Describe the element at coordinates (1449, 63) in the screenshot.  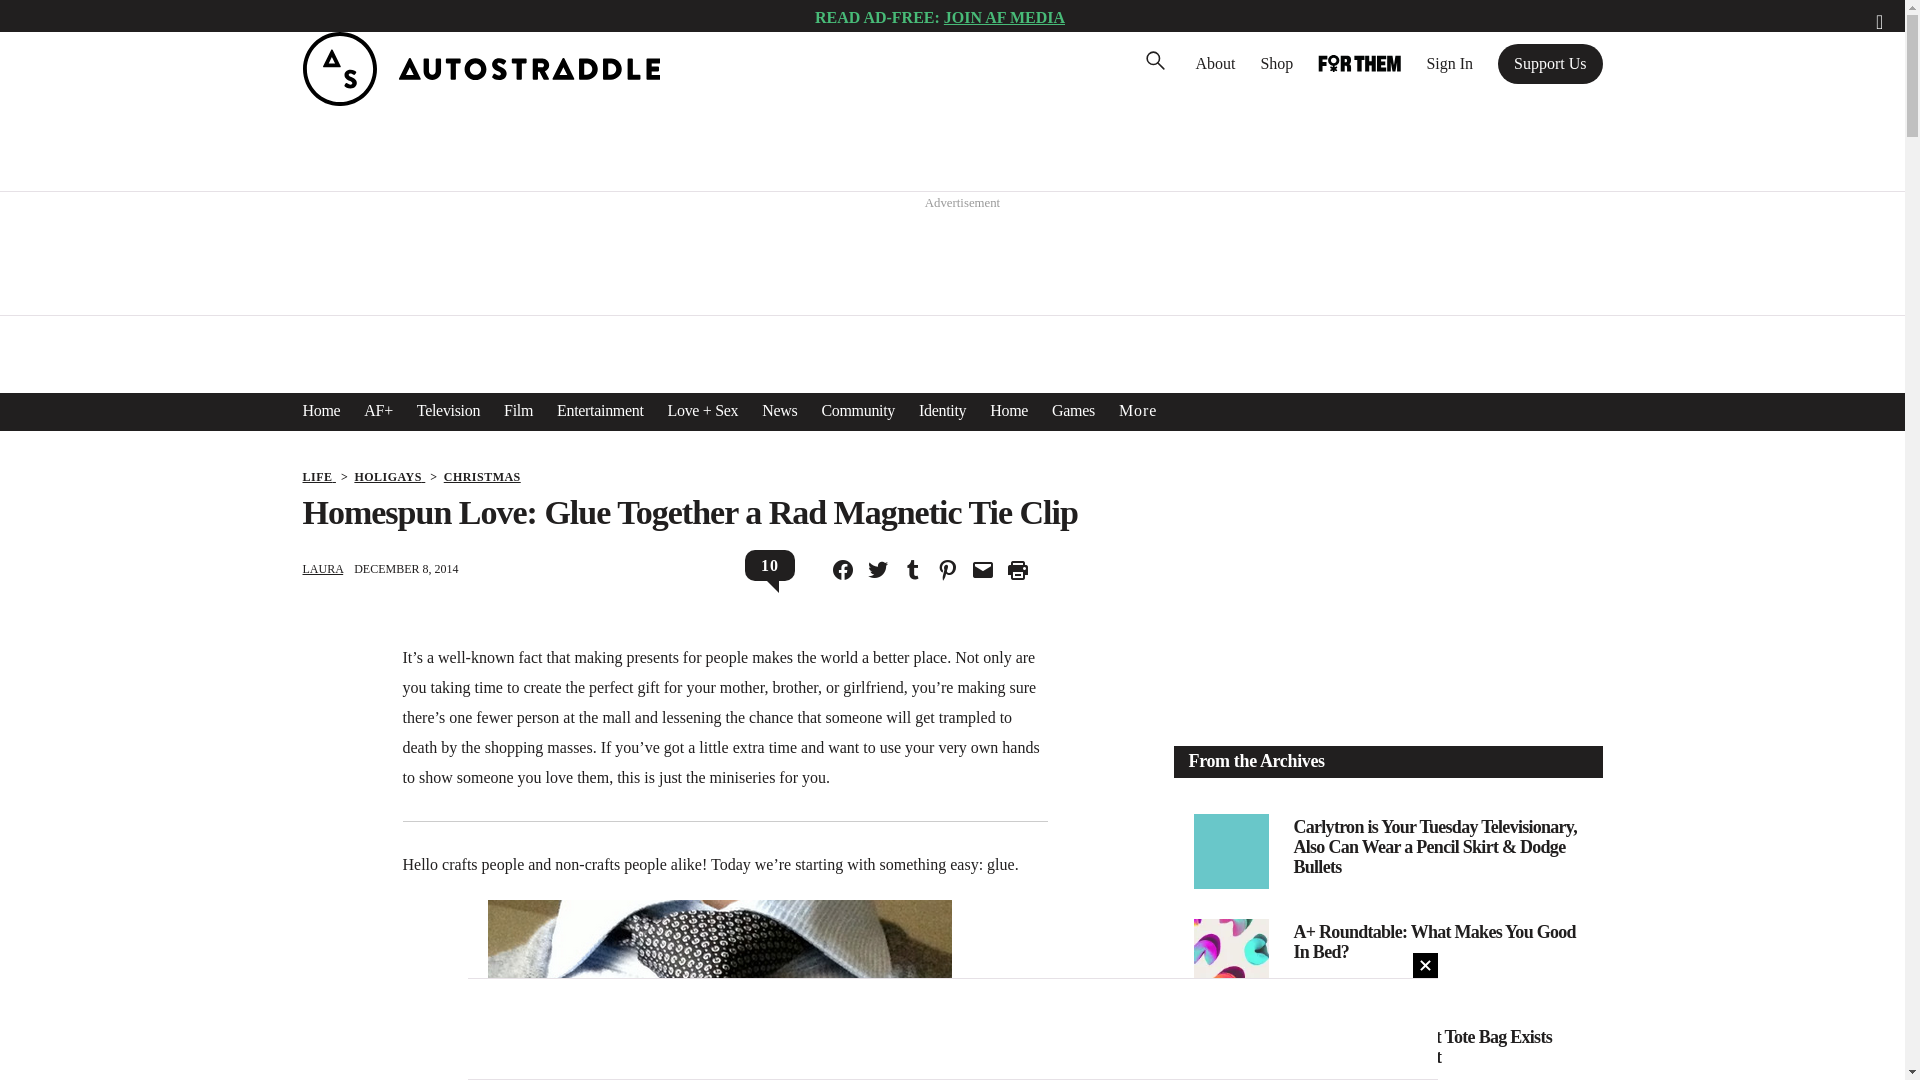
I see `Sign In` at that location.